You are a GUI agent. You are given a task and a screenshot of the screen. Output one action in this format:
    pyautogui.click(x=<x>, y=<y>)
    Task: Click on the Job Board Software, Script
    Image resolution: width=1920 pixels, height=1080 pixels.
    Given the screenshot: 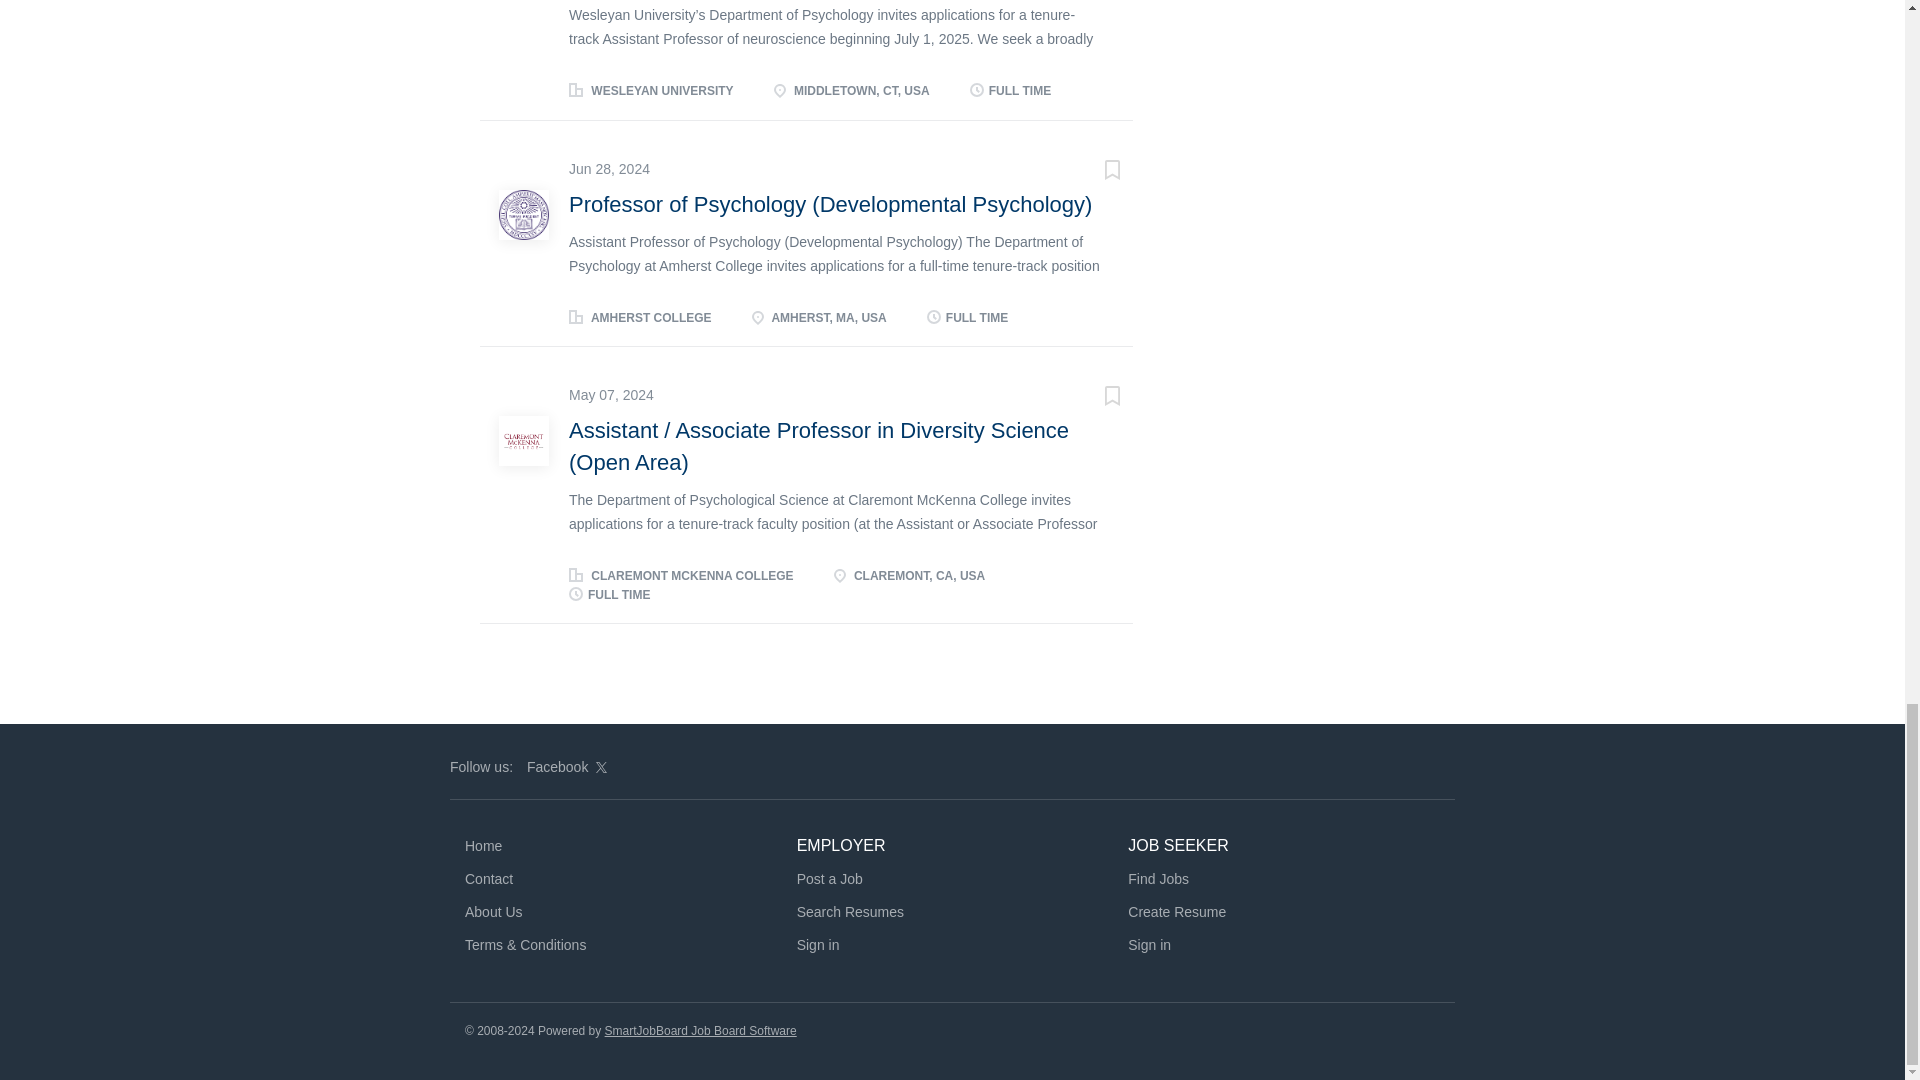 What is the action you would take?
    pyautogui.click(x=700, y=1029)
    